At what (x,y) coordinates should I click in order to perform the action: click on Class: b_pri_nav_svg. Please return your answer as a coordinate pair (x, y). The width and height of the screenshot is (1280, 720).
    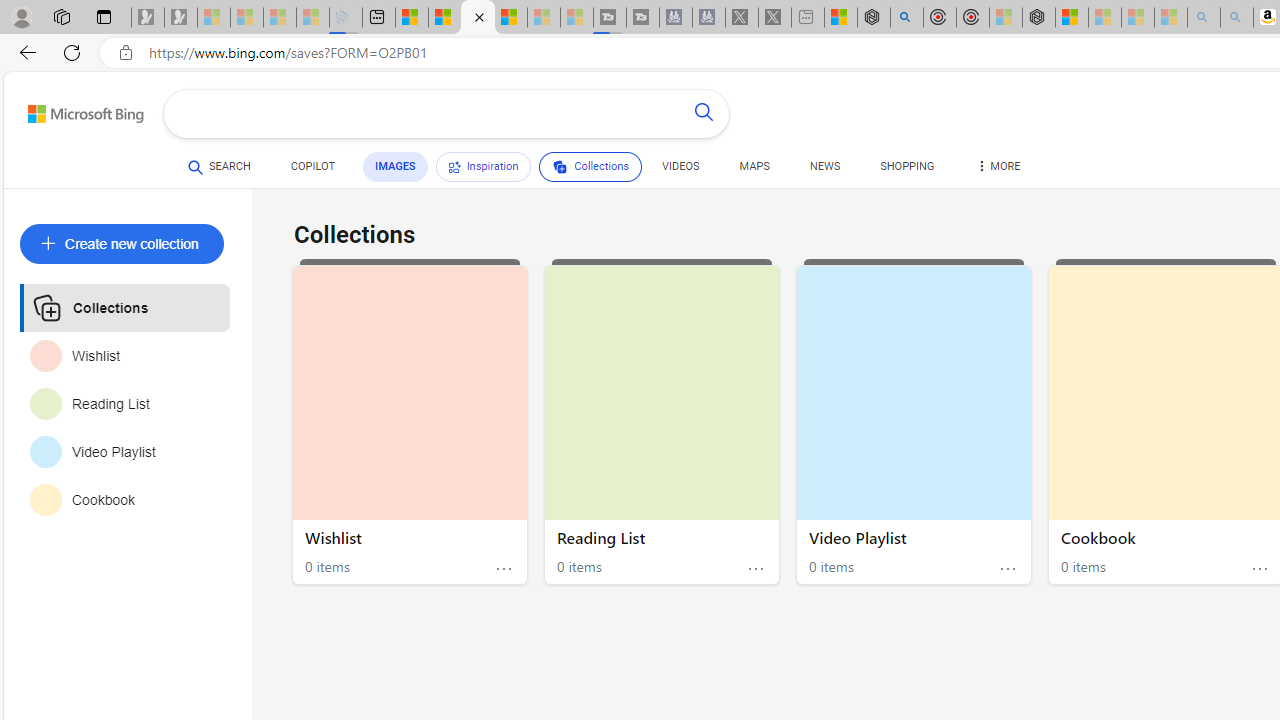
    Looking at the image, I should click on (560, 167).